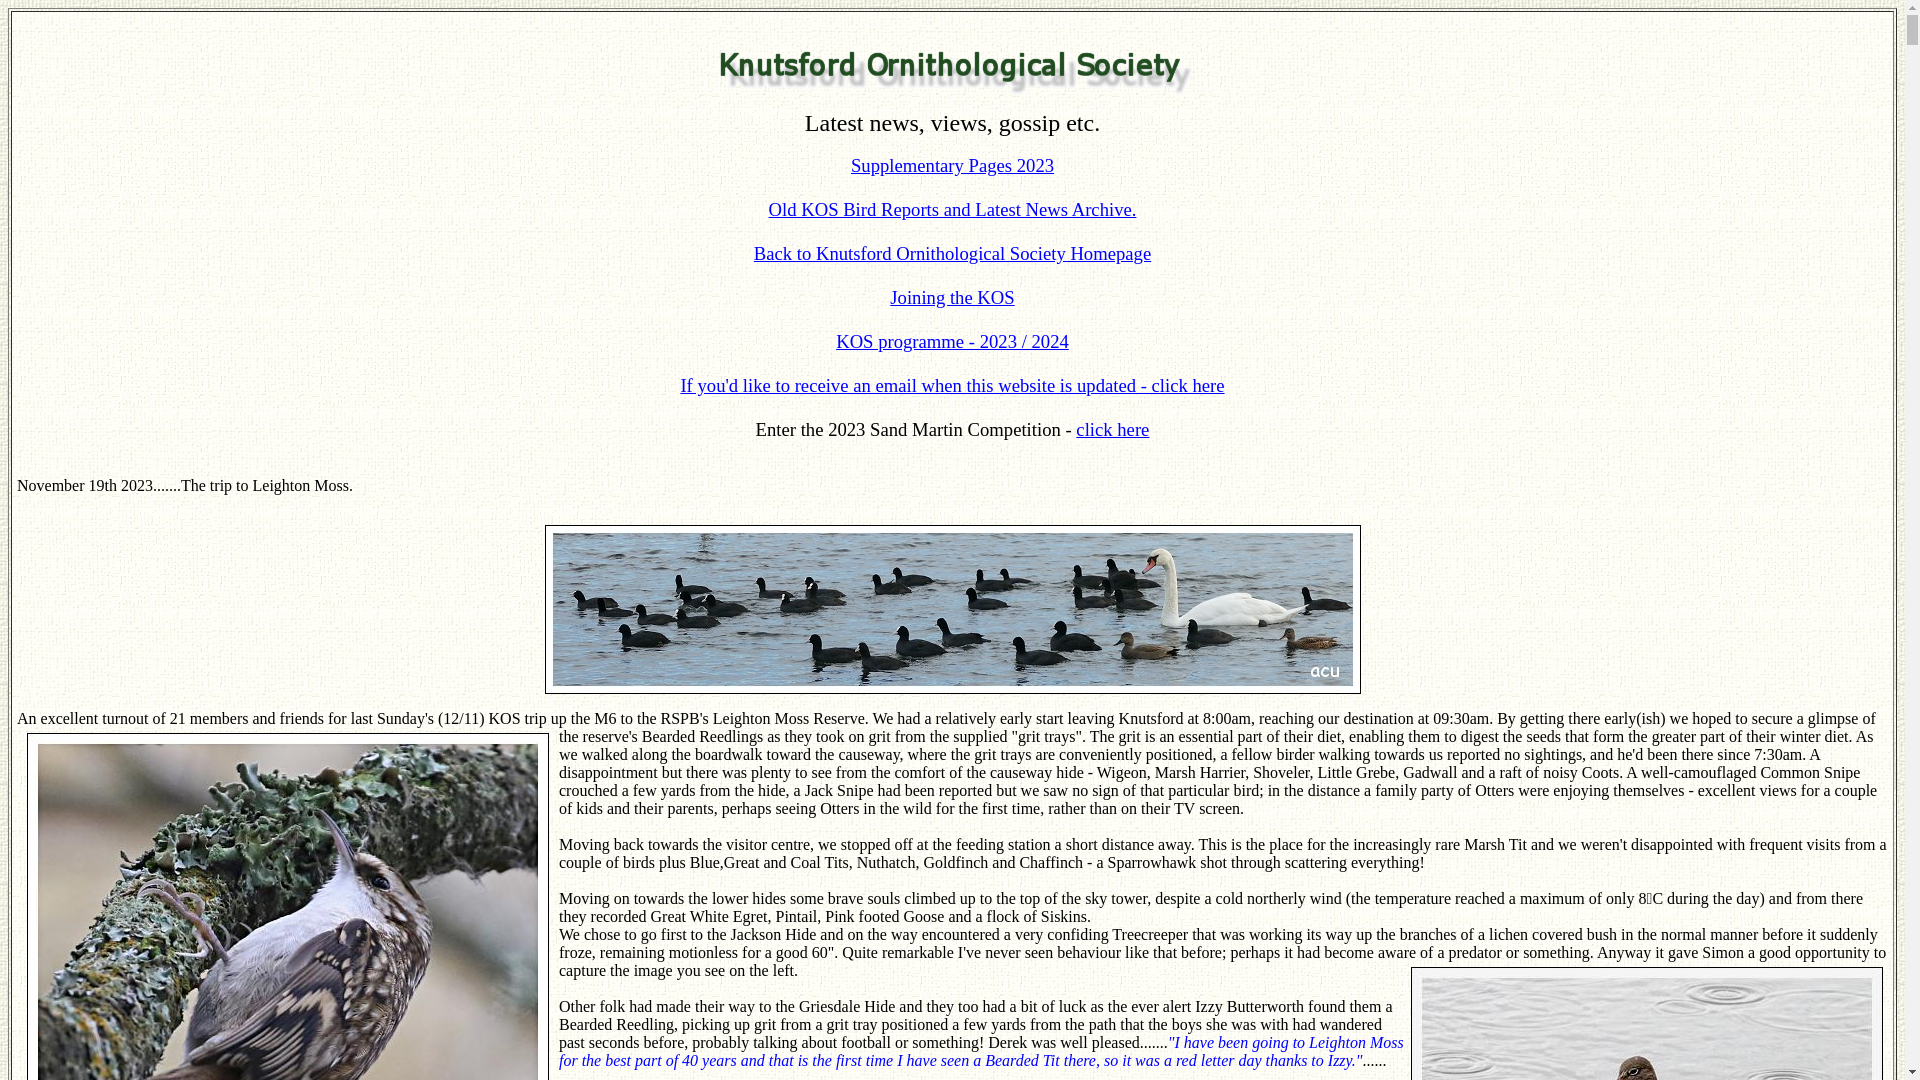  I want to click on Joining the KOS, so click(952, 298).